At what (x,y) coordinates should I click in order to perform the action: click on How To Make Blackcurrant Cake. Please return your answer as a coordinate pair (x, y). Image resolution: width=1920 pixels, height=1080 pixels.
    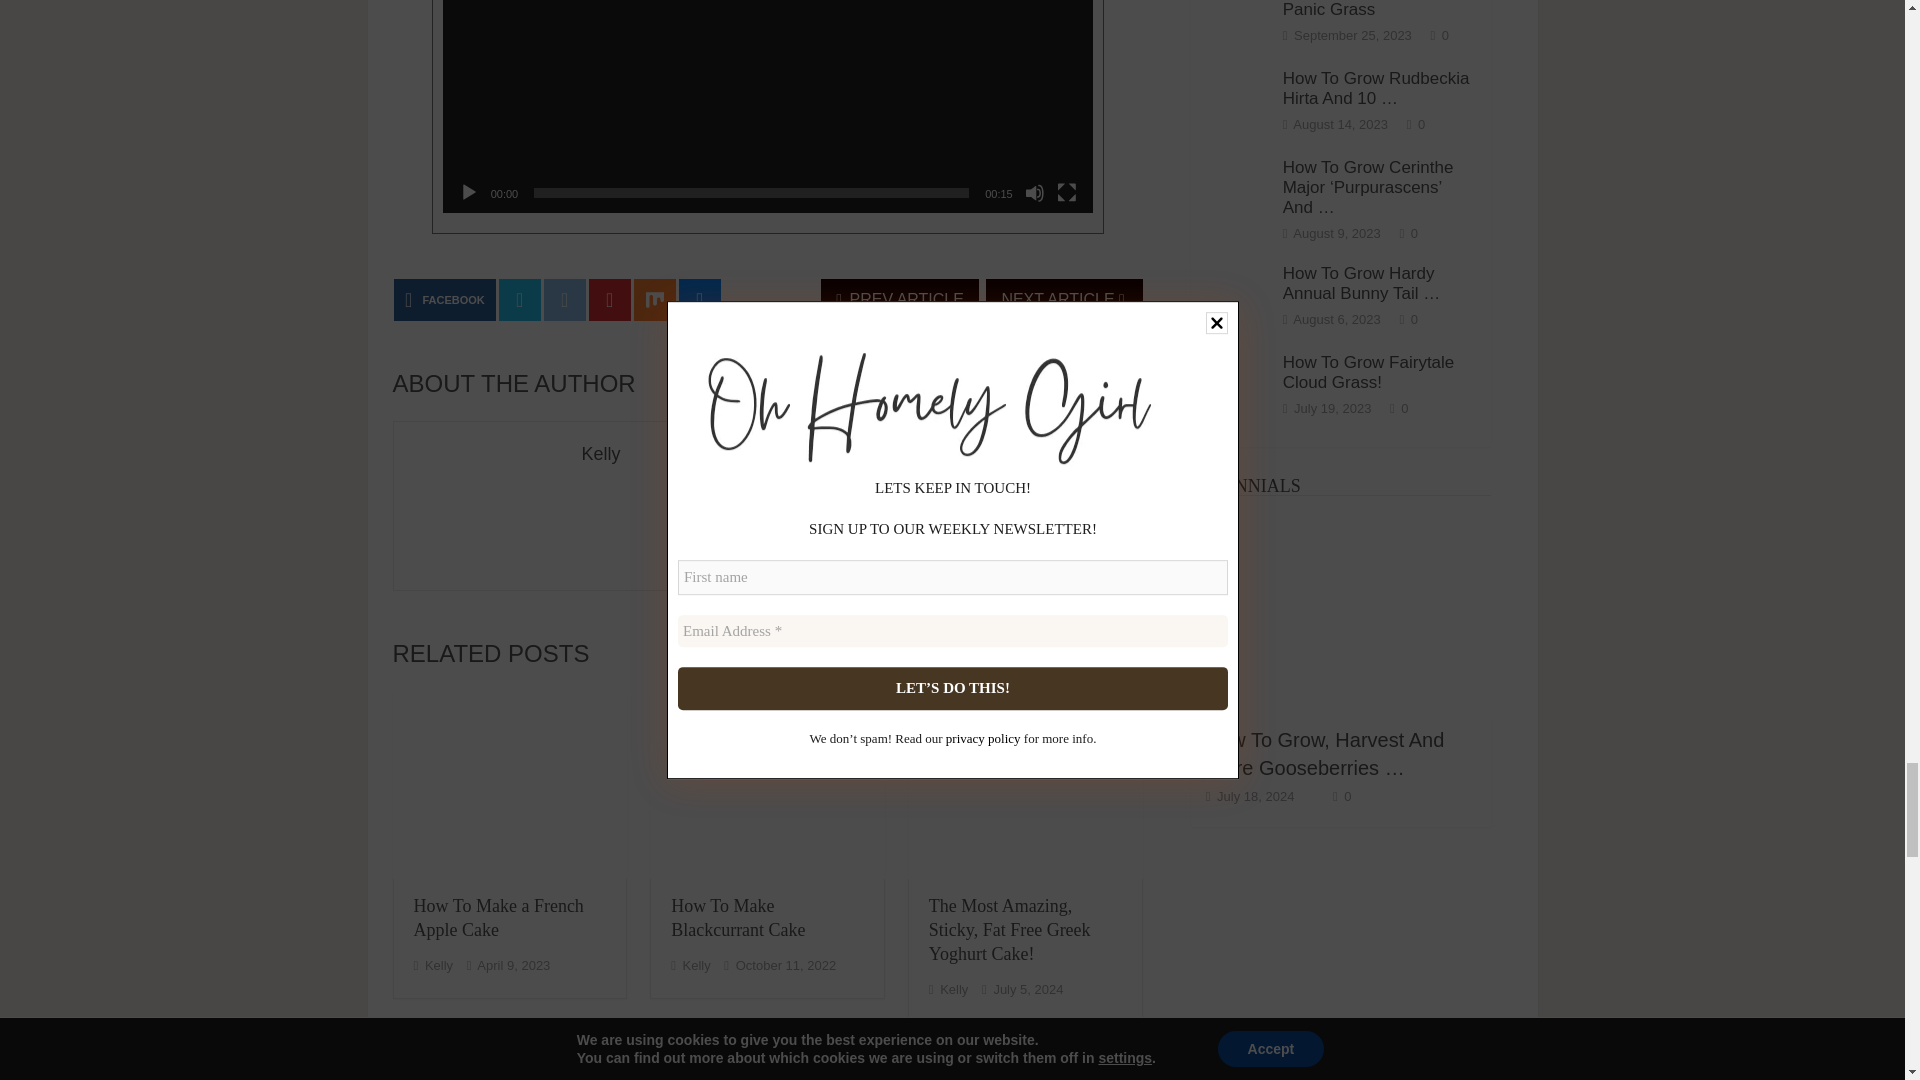
    Looking at the image, I should click on (768, 786).